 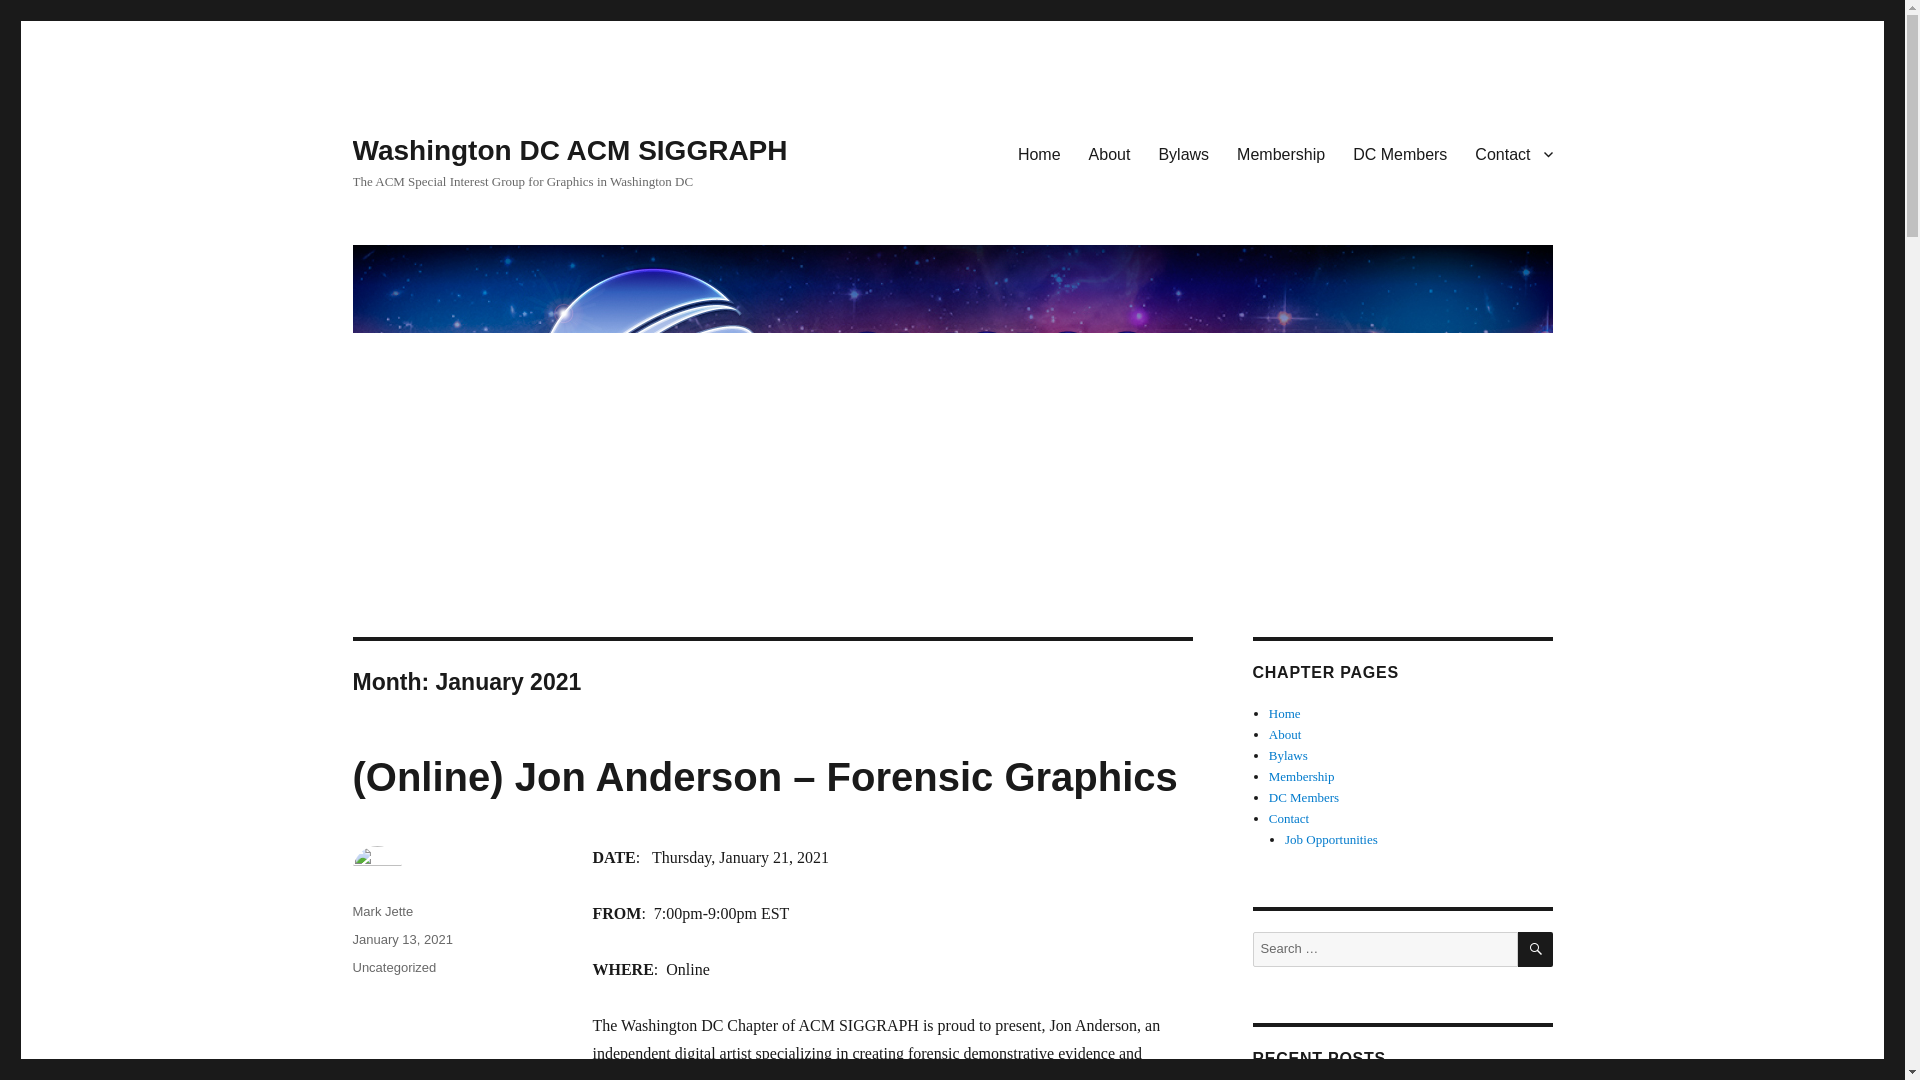 I want to click on About, so click(x=1285, y=734).